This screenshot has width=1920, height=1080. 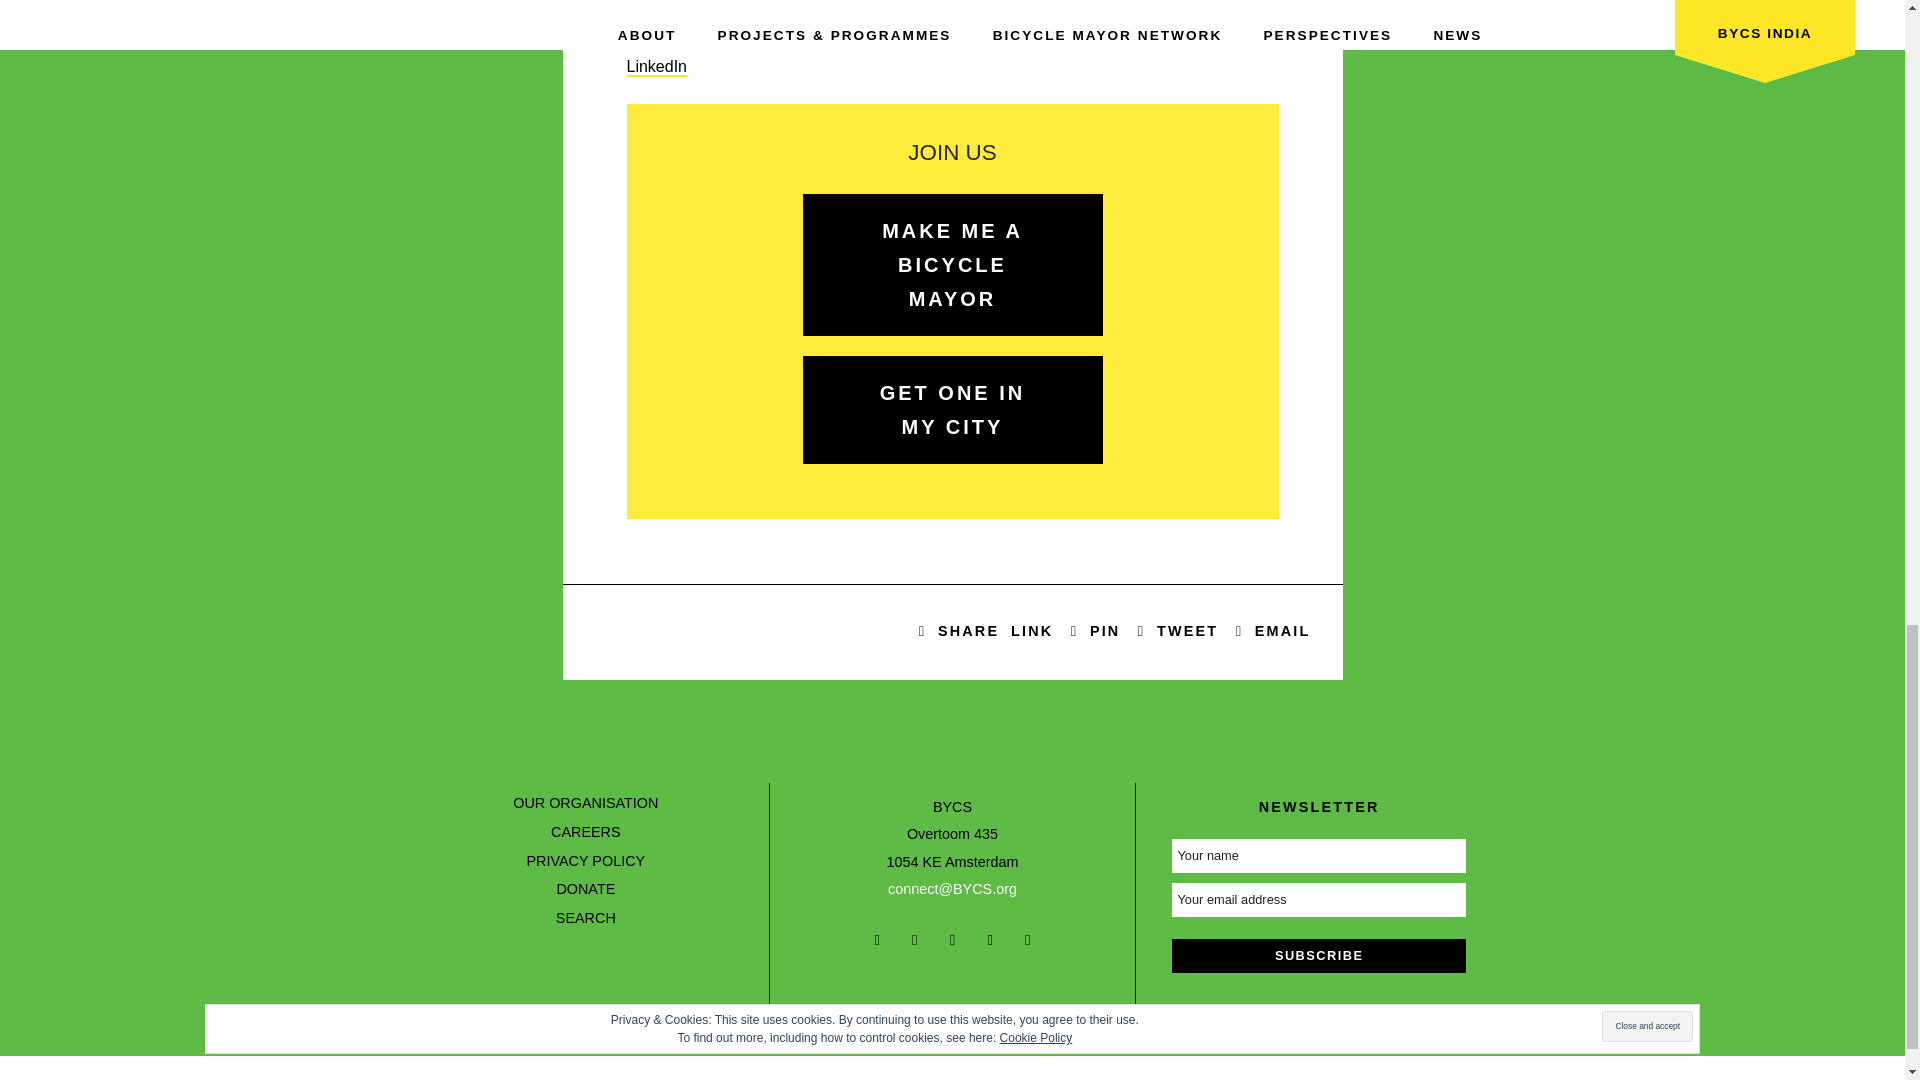 What do you see at coordinates (1318, 956) in the screenshot?
I see `Subscribe` at bounding box center [1318, 956].